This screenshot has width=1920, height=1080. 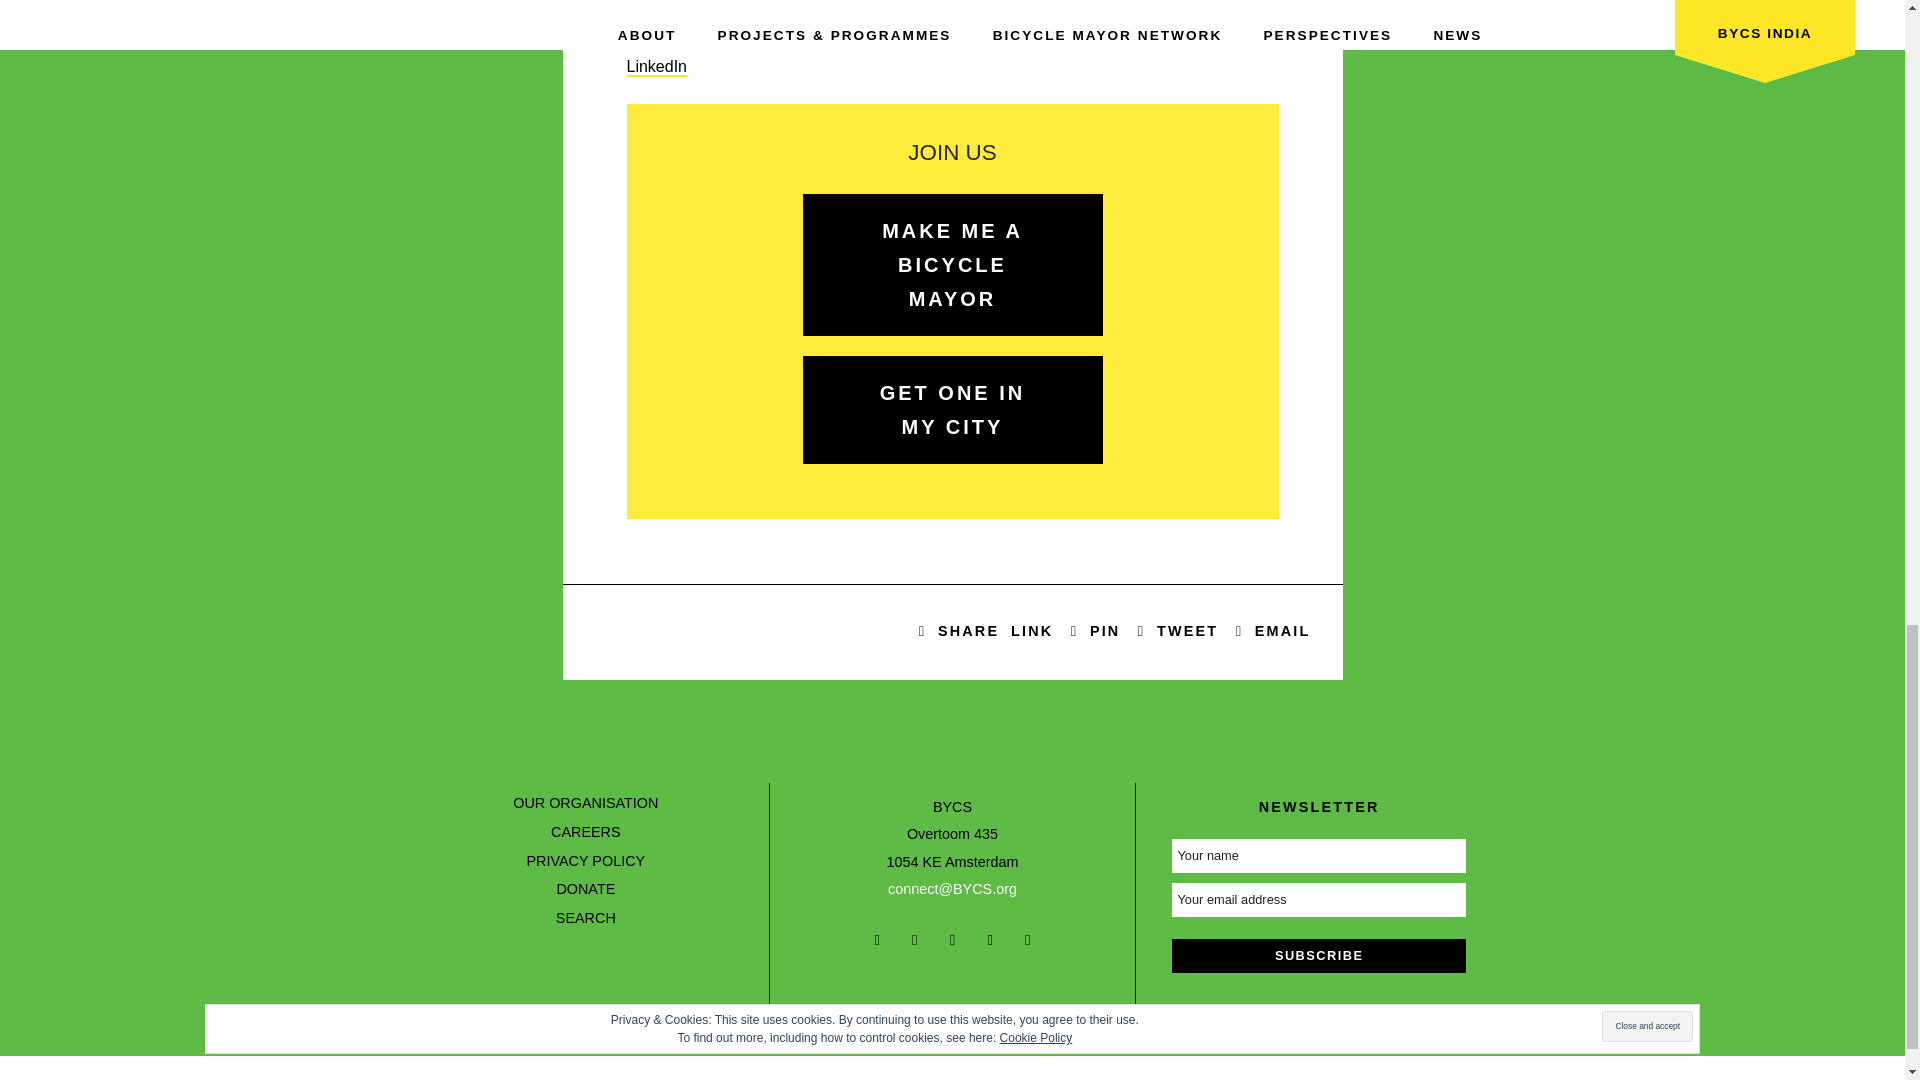 What do you see at coordinates (1318, 956) in the screenshot?
I see `Subscribe` at bounding box center [1318, 956].